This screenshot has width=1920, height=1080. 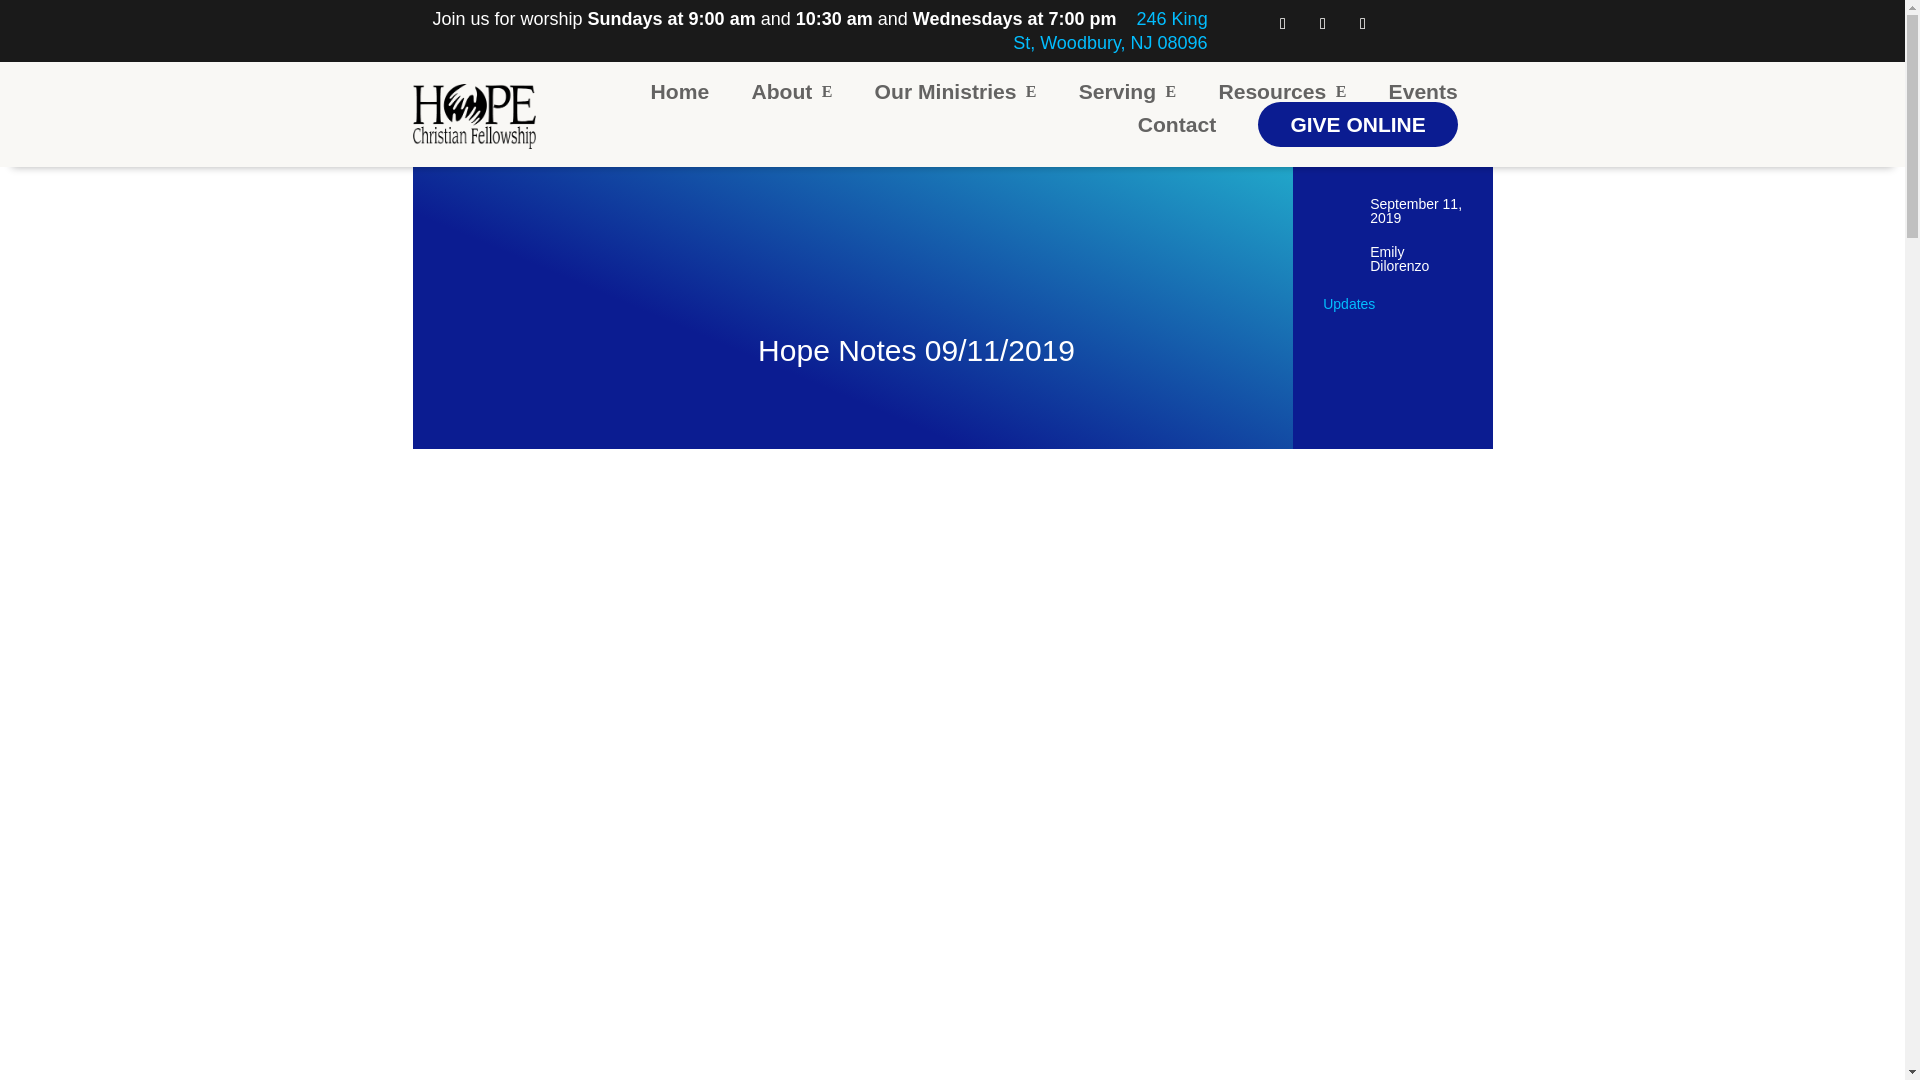 What do you see at coordinates (956, 92) in the screenshot?
I see `Our Ministries` at bounding box center [956, 92].